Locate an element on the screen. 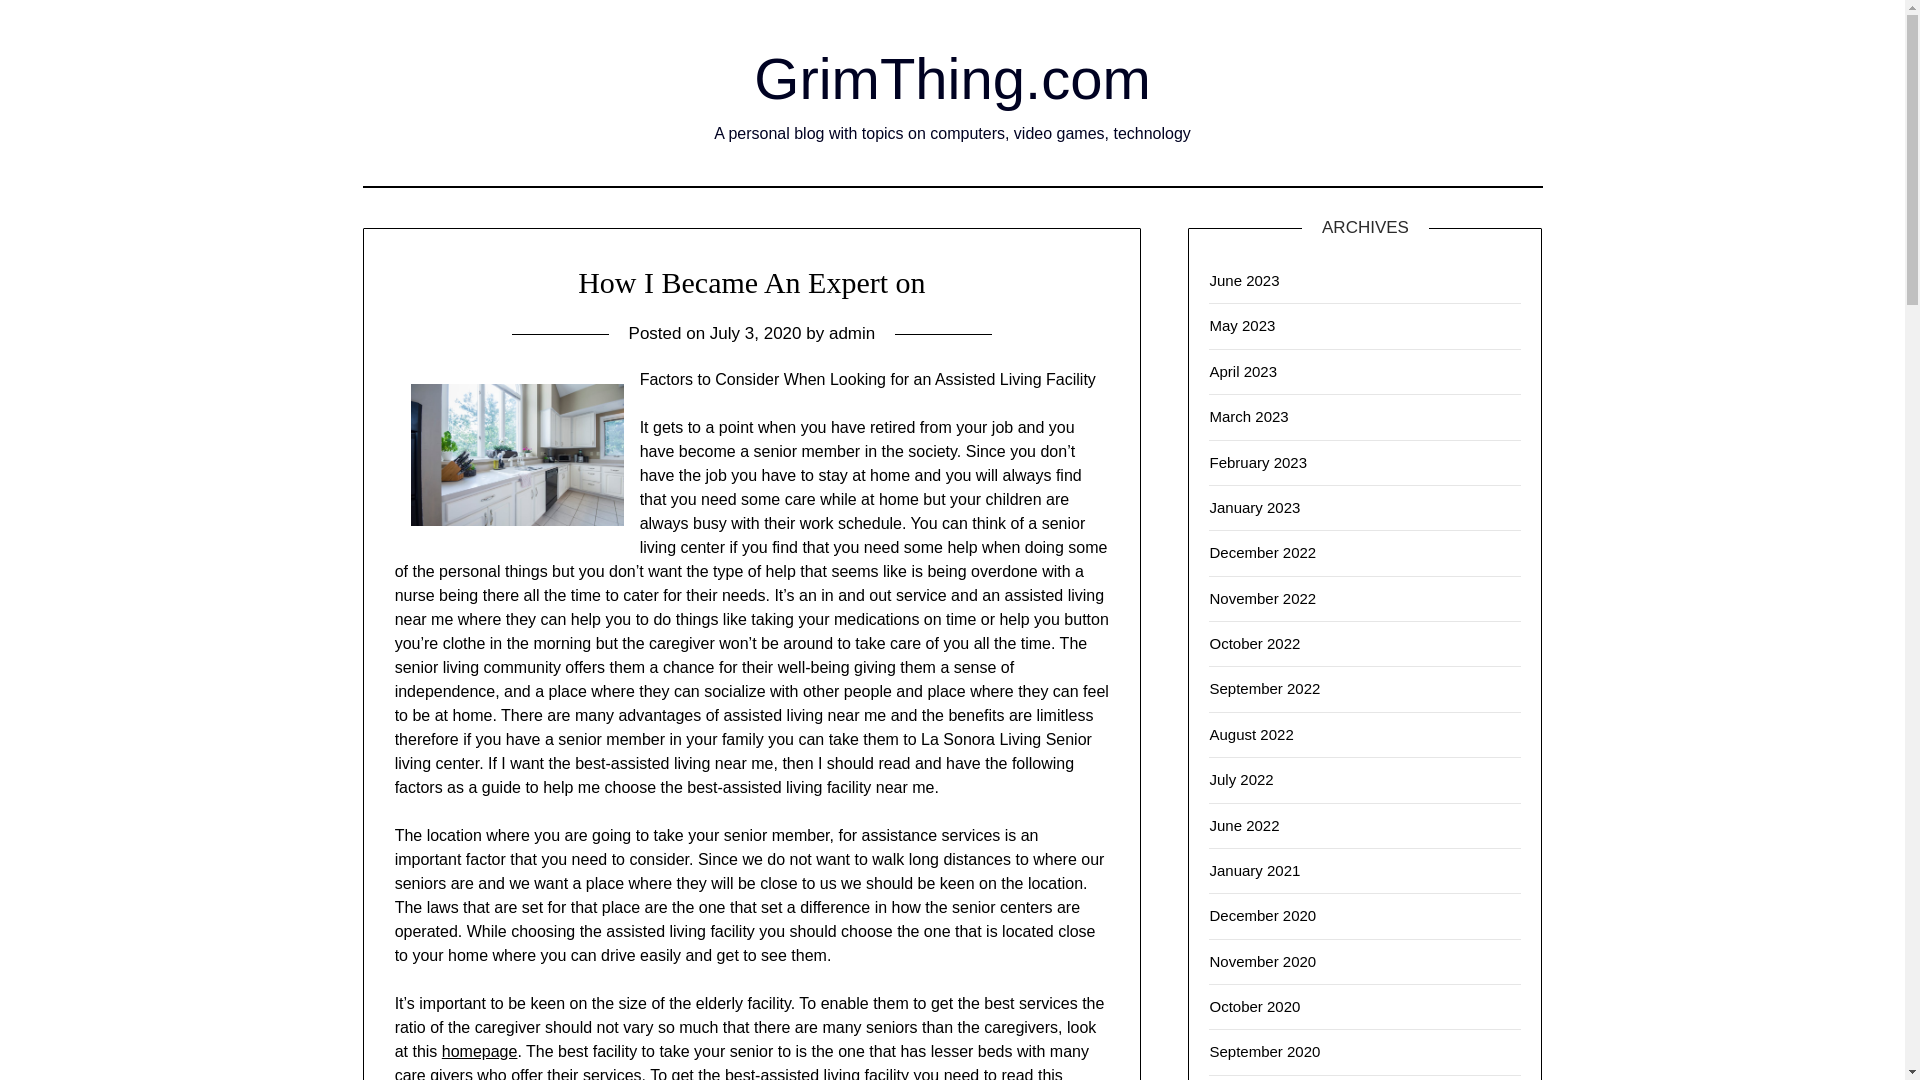 The height and width of the screenshot is (1080, 1920). July 2022 is located at coordinates (1240, 780).